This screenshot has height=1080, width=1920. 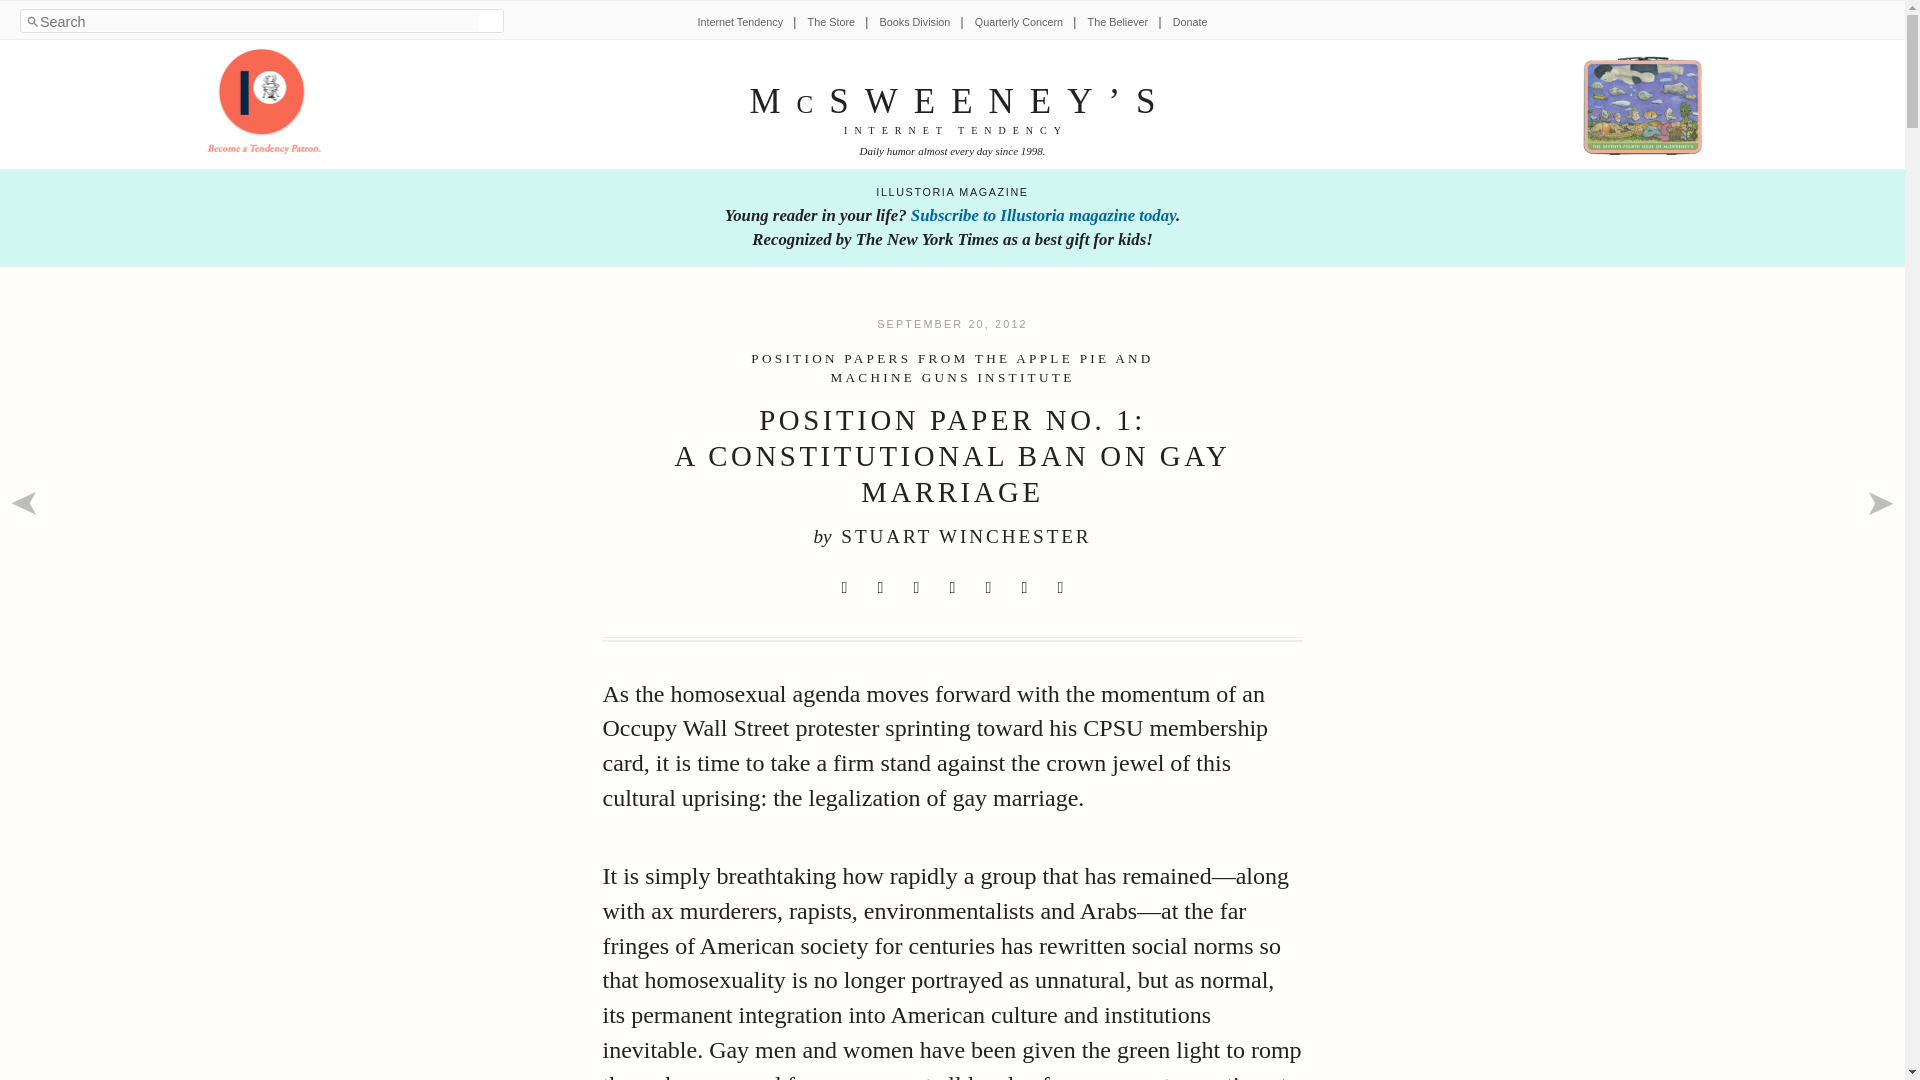 I want to click on Share to Reddit, so click(x=916, y=588).